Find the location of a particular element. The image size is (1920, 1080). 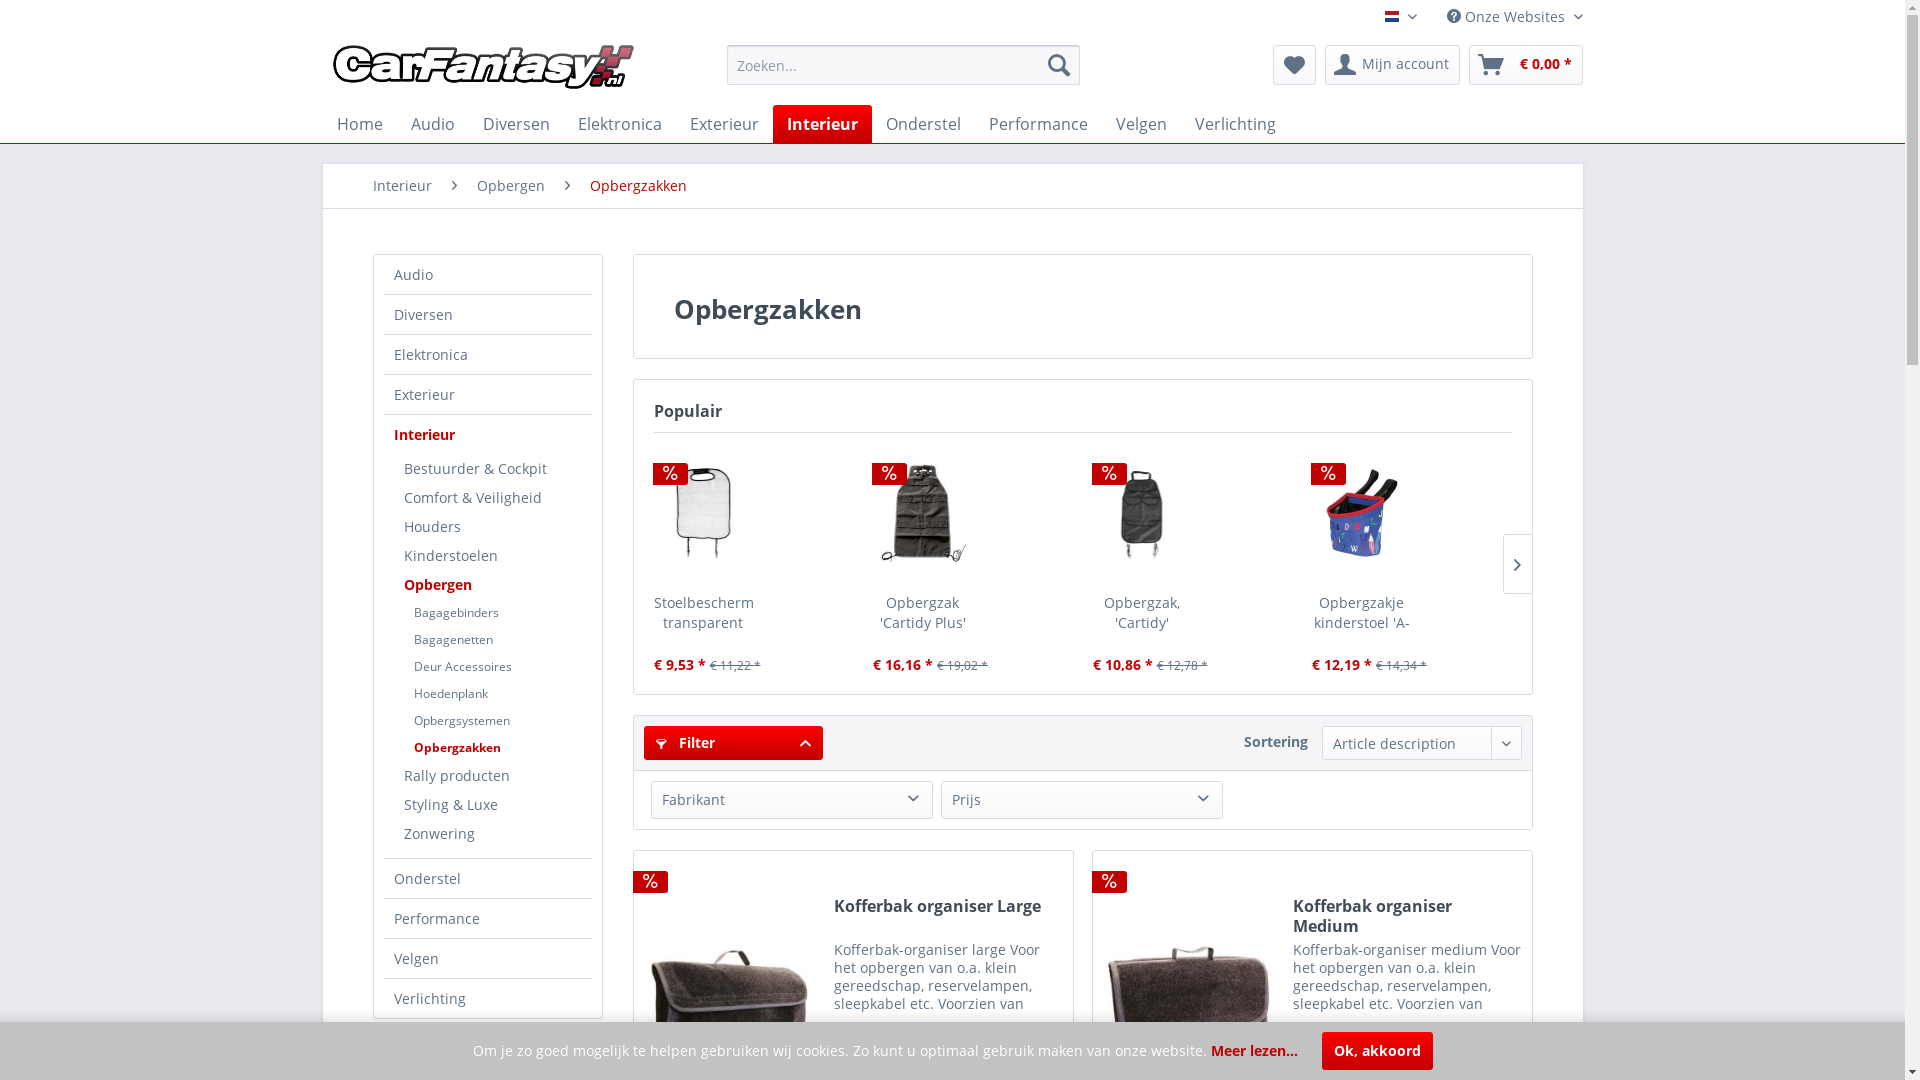

Mijn account is located at coordinates (1392, 65).